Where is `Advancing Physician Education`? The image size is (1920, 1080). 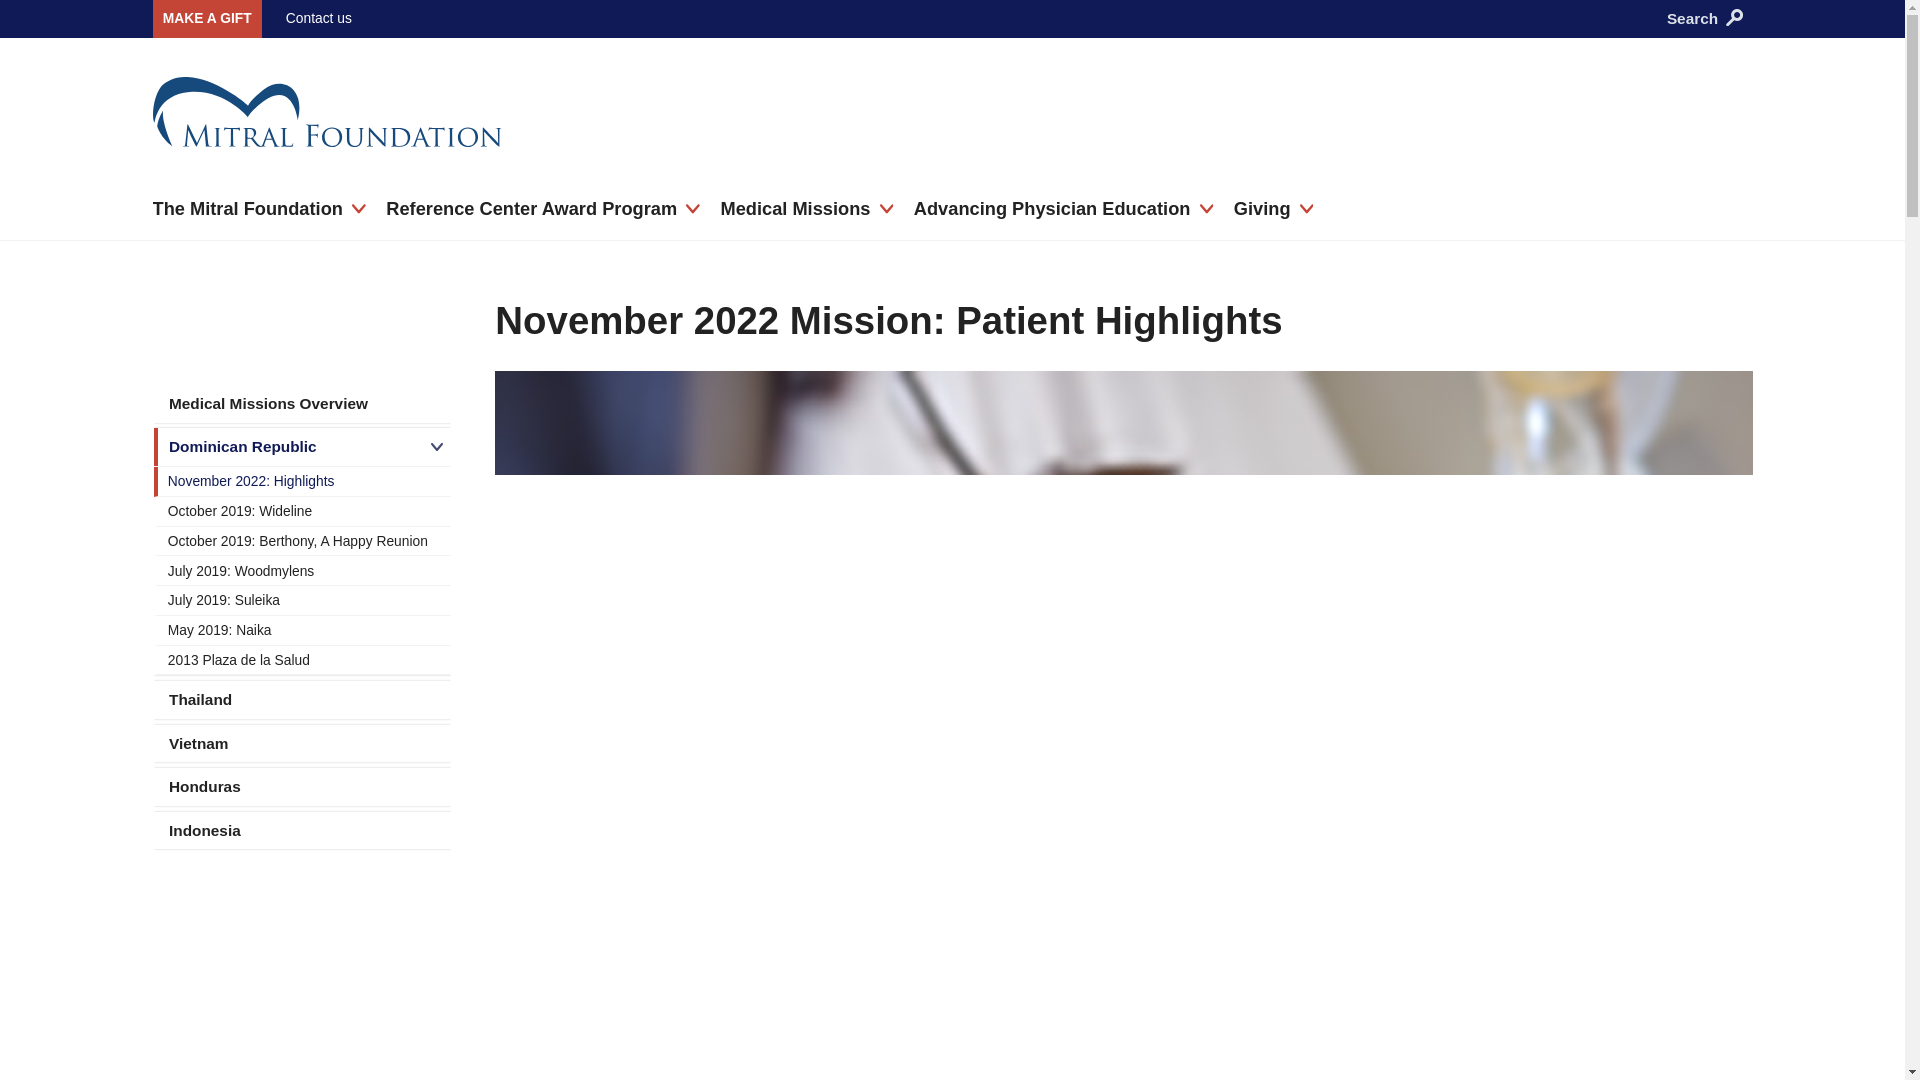 Advancing Physician Education is located at coordinates (1063, 210).